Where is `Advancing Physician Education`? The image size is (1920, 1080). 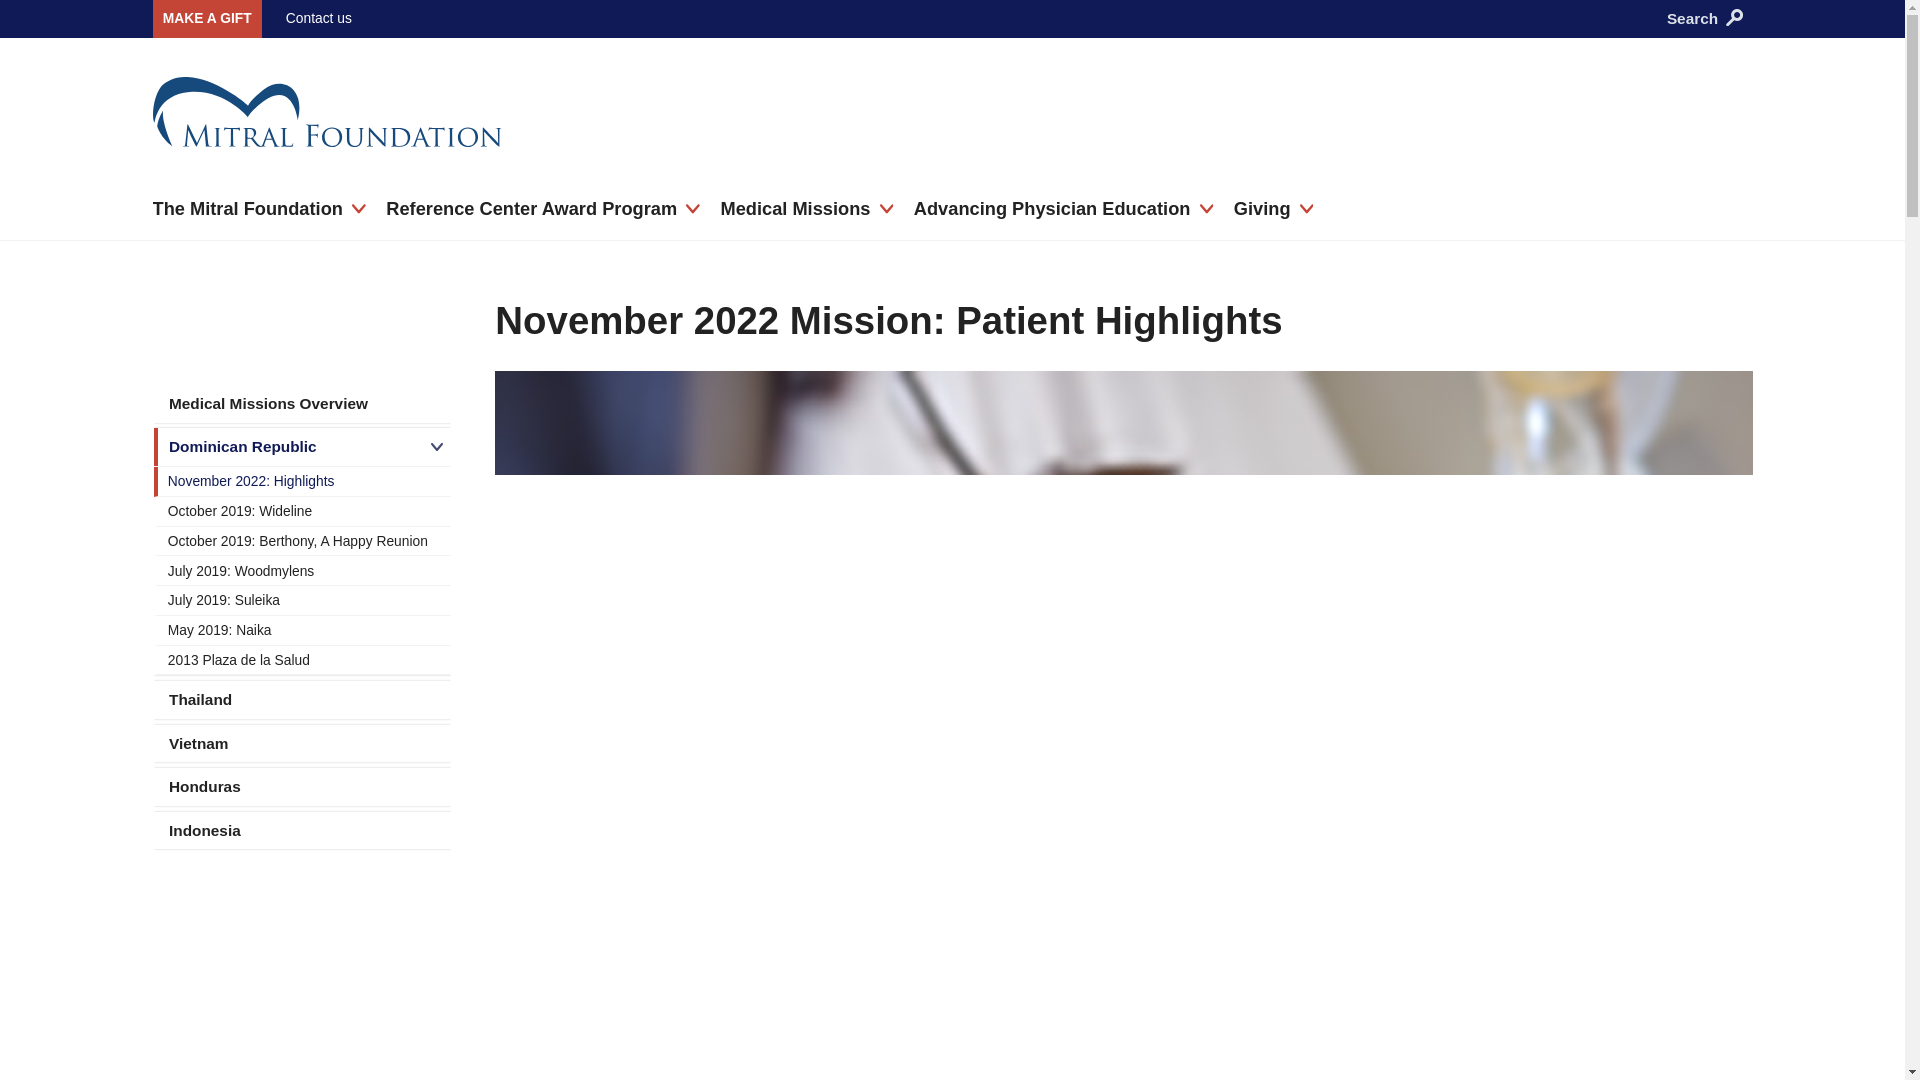 Advancing Physician Education is located at coordinates (1063, 210).